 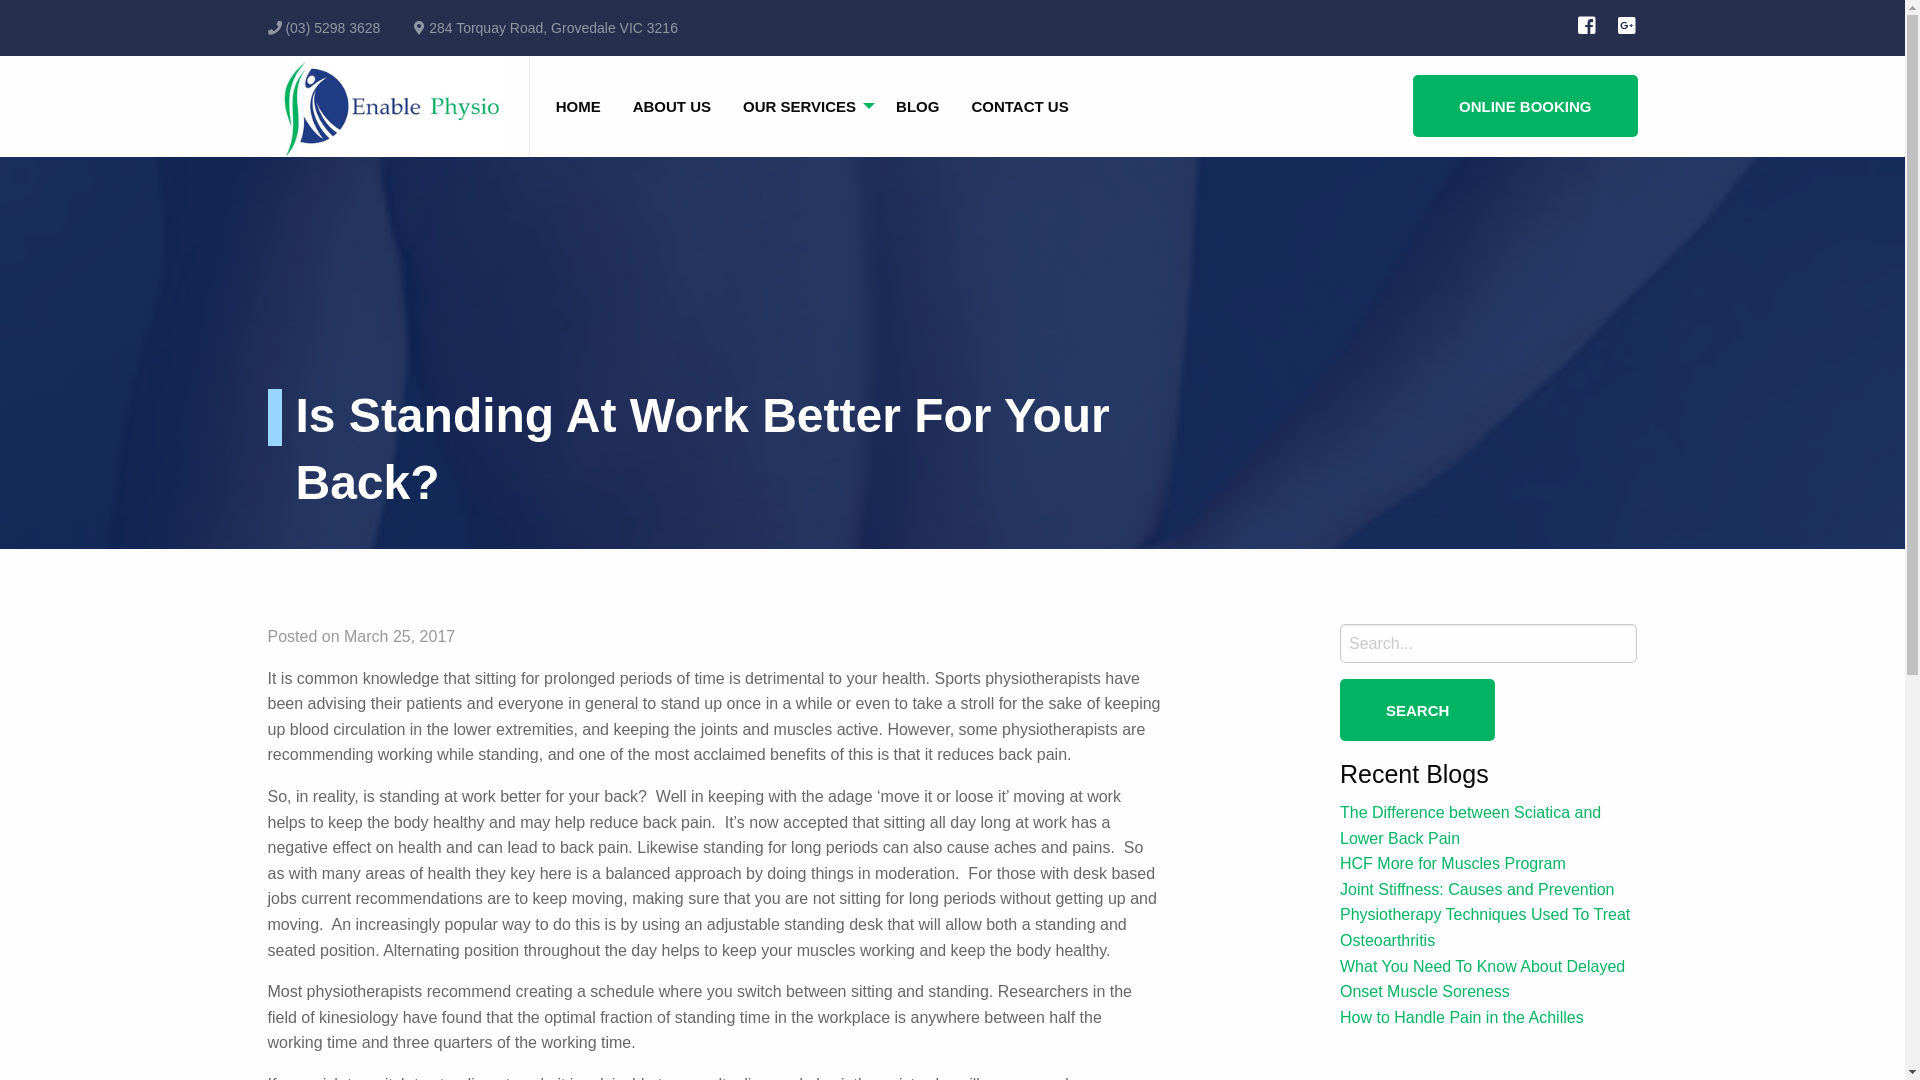 What do you see at coordinates (1526, 106) in the screenshot?
I see `ONLINE BOOKING` at bounding box center [1526, 106].